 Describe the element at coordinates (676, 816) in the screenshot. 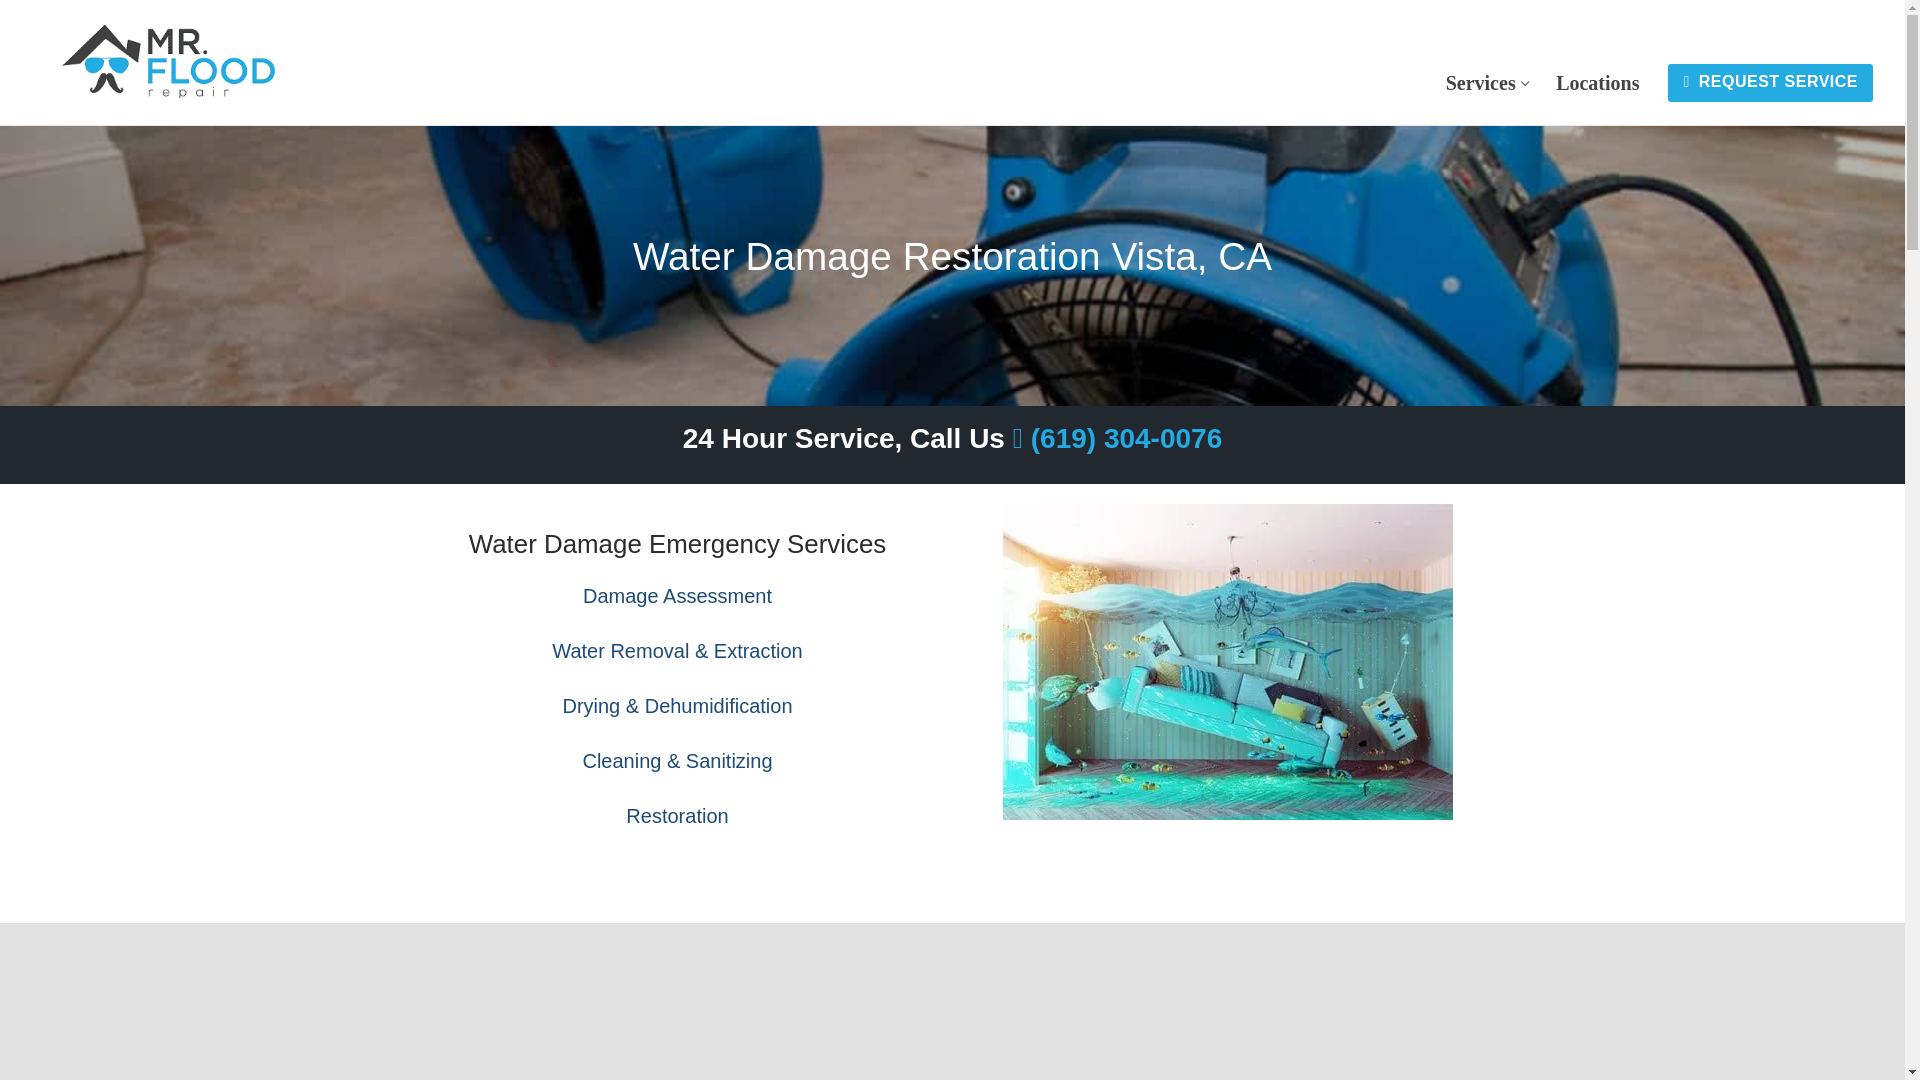

I see `Locations` at that location.